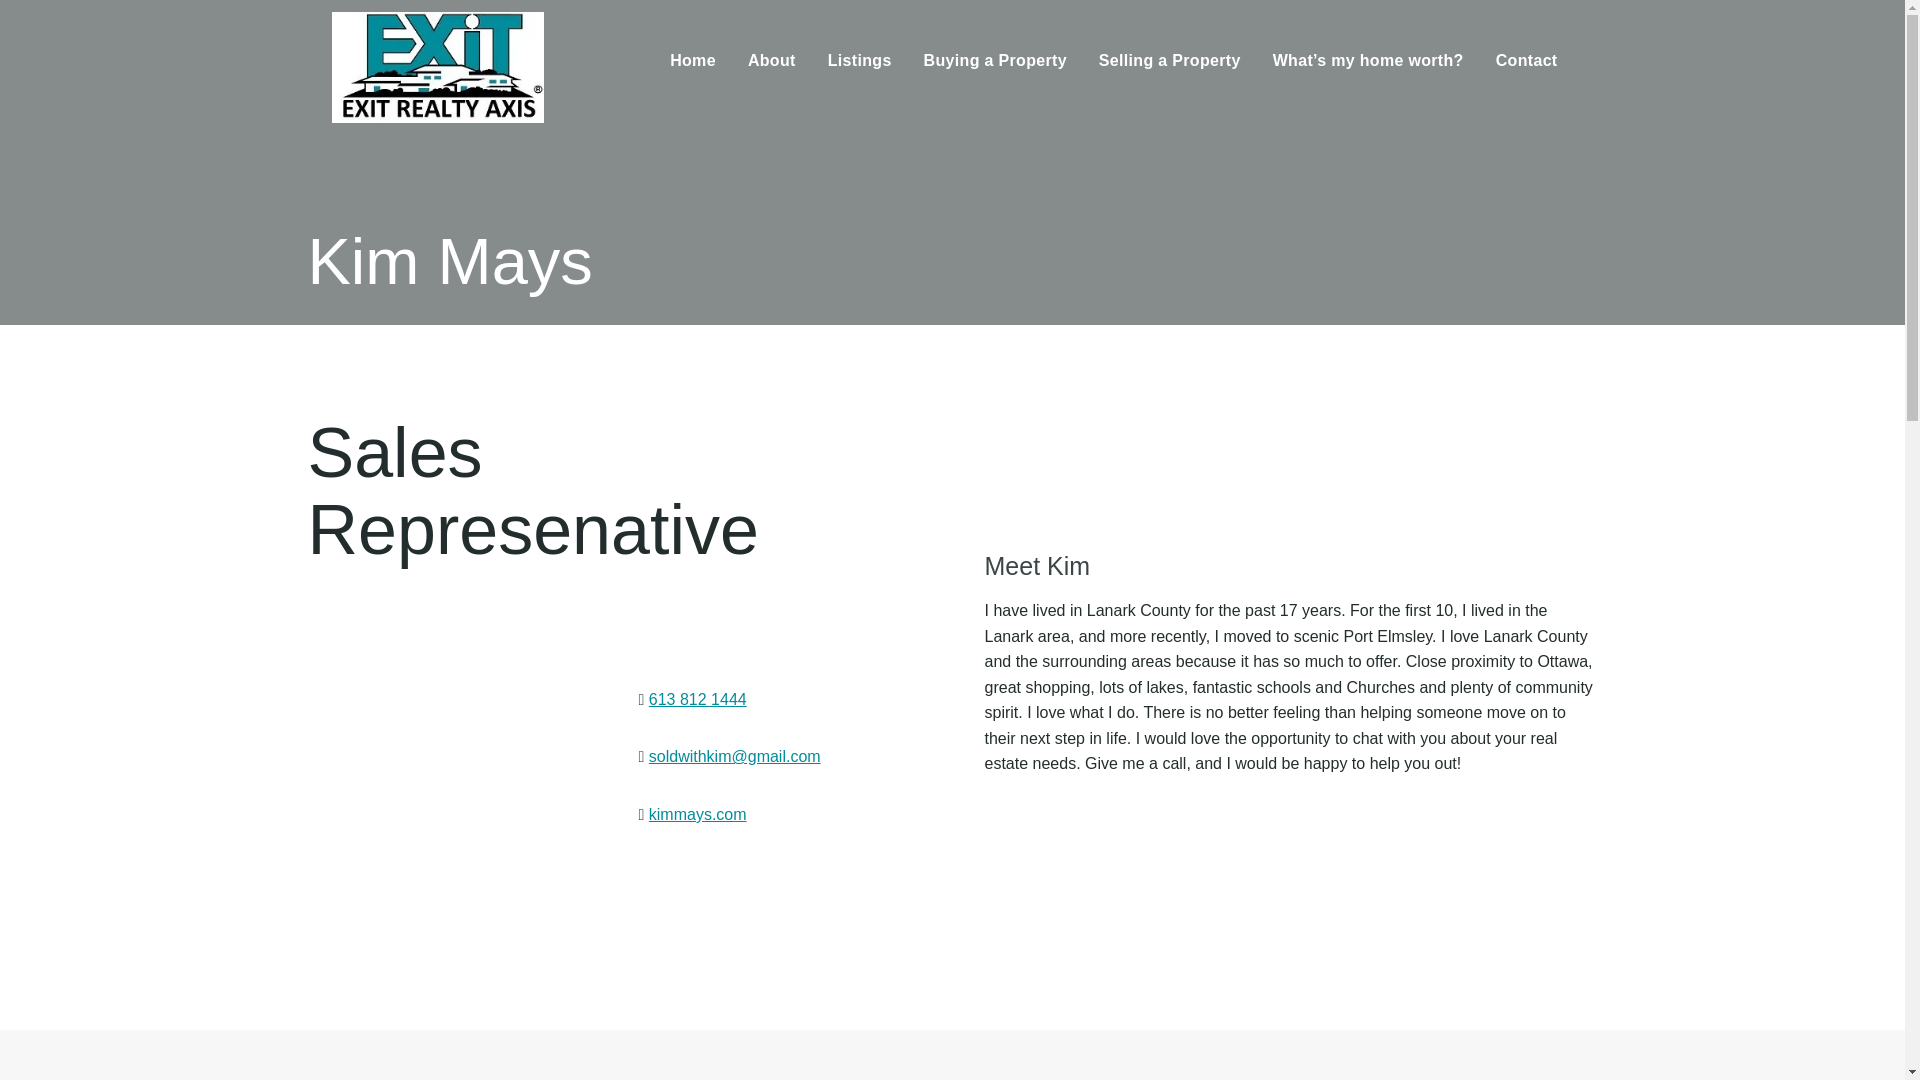 The width and height of the screenshot is (1920, 1080). What do you see at coordinates (1170, 61) in the screenshot?
I see `Selling a Property` at bounding box center [1170, 61].